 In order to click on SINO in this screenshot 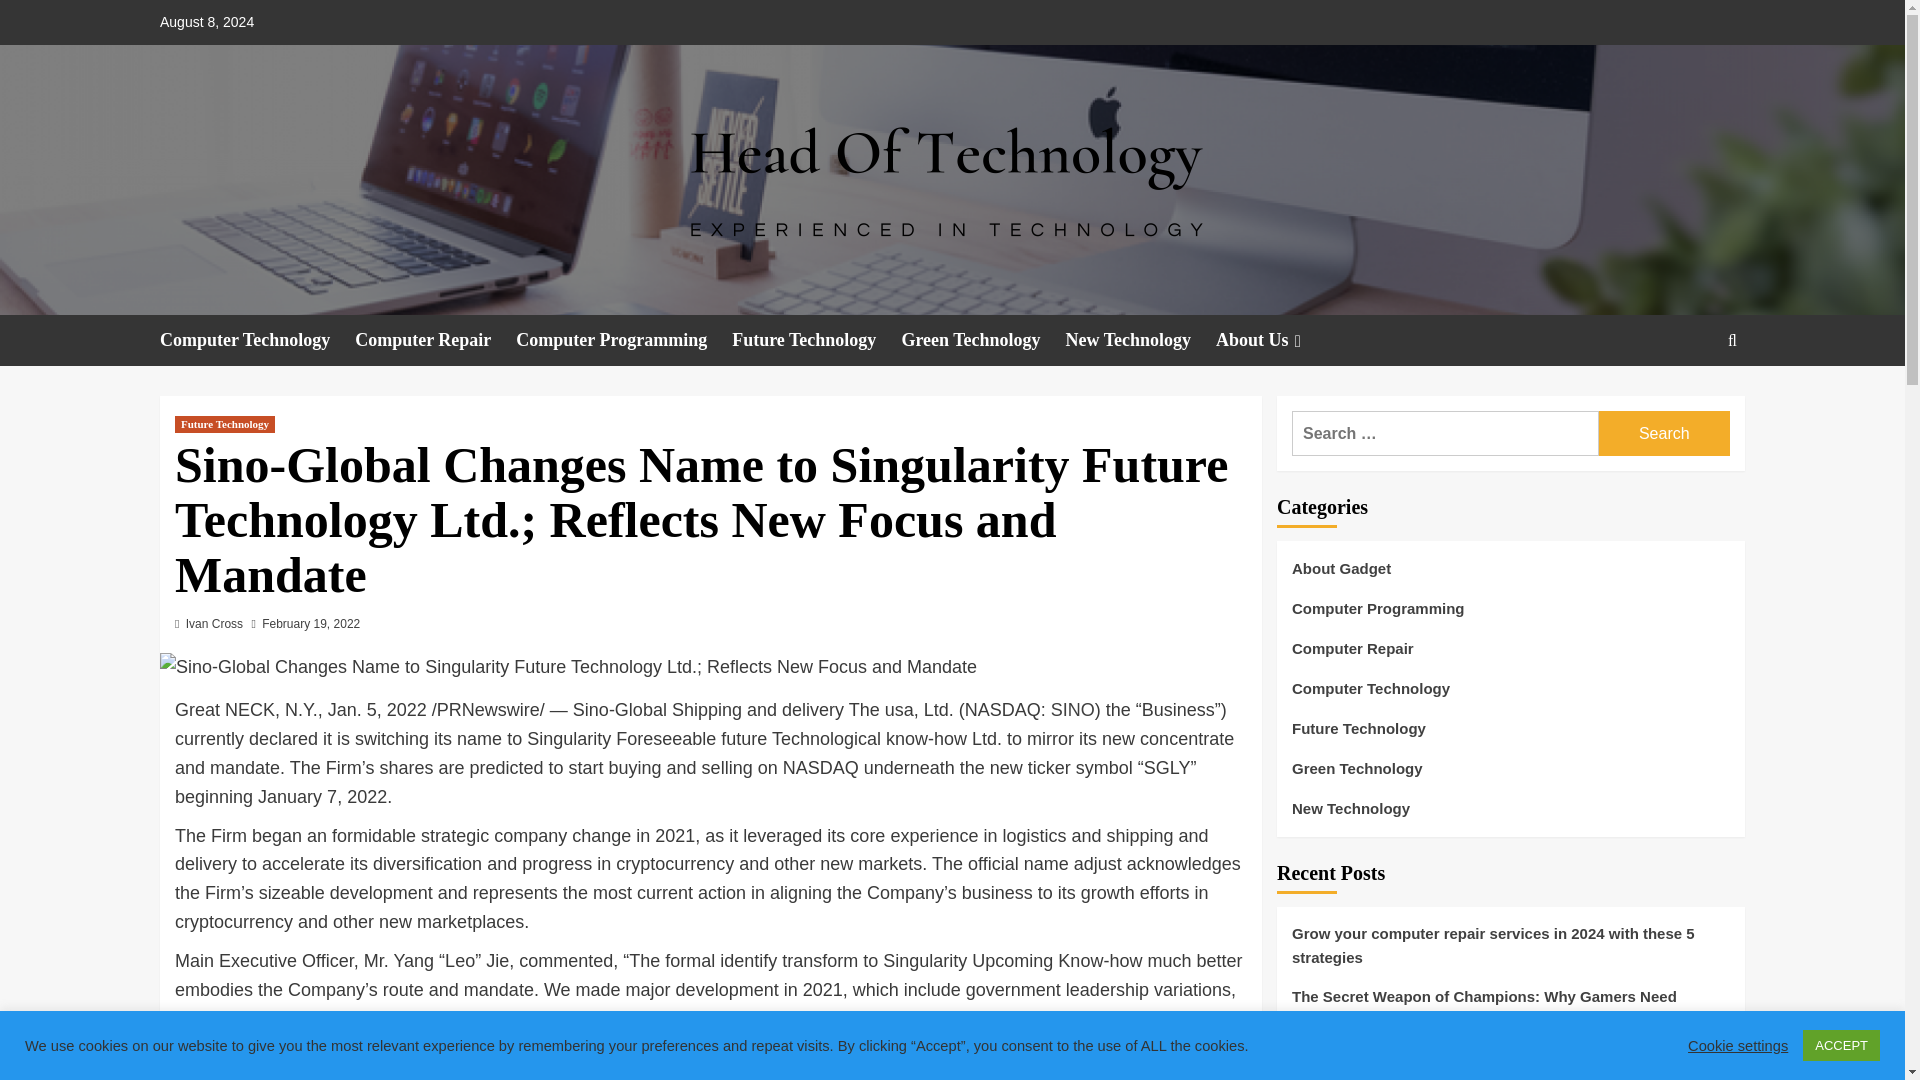, I will do `click(1072, 710)`.